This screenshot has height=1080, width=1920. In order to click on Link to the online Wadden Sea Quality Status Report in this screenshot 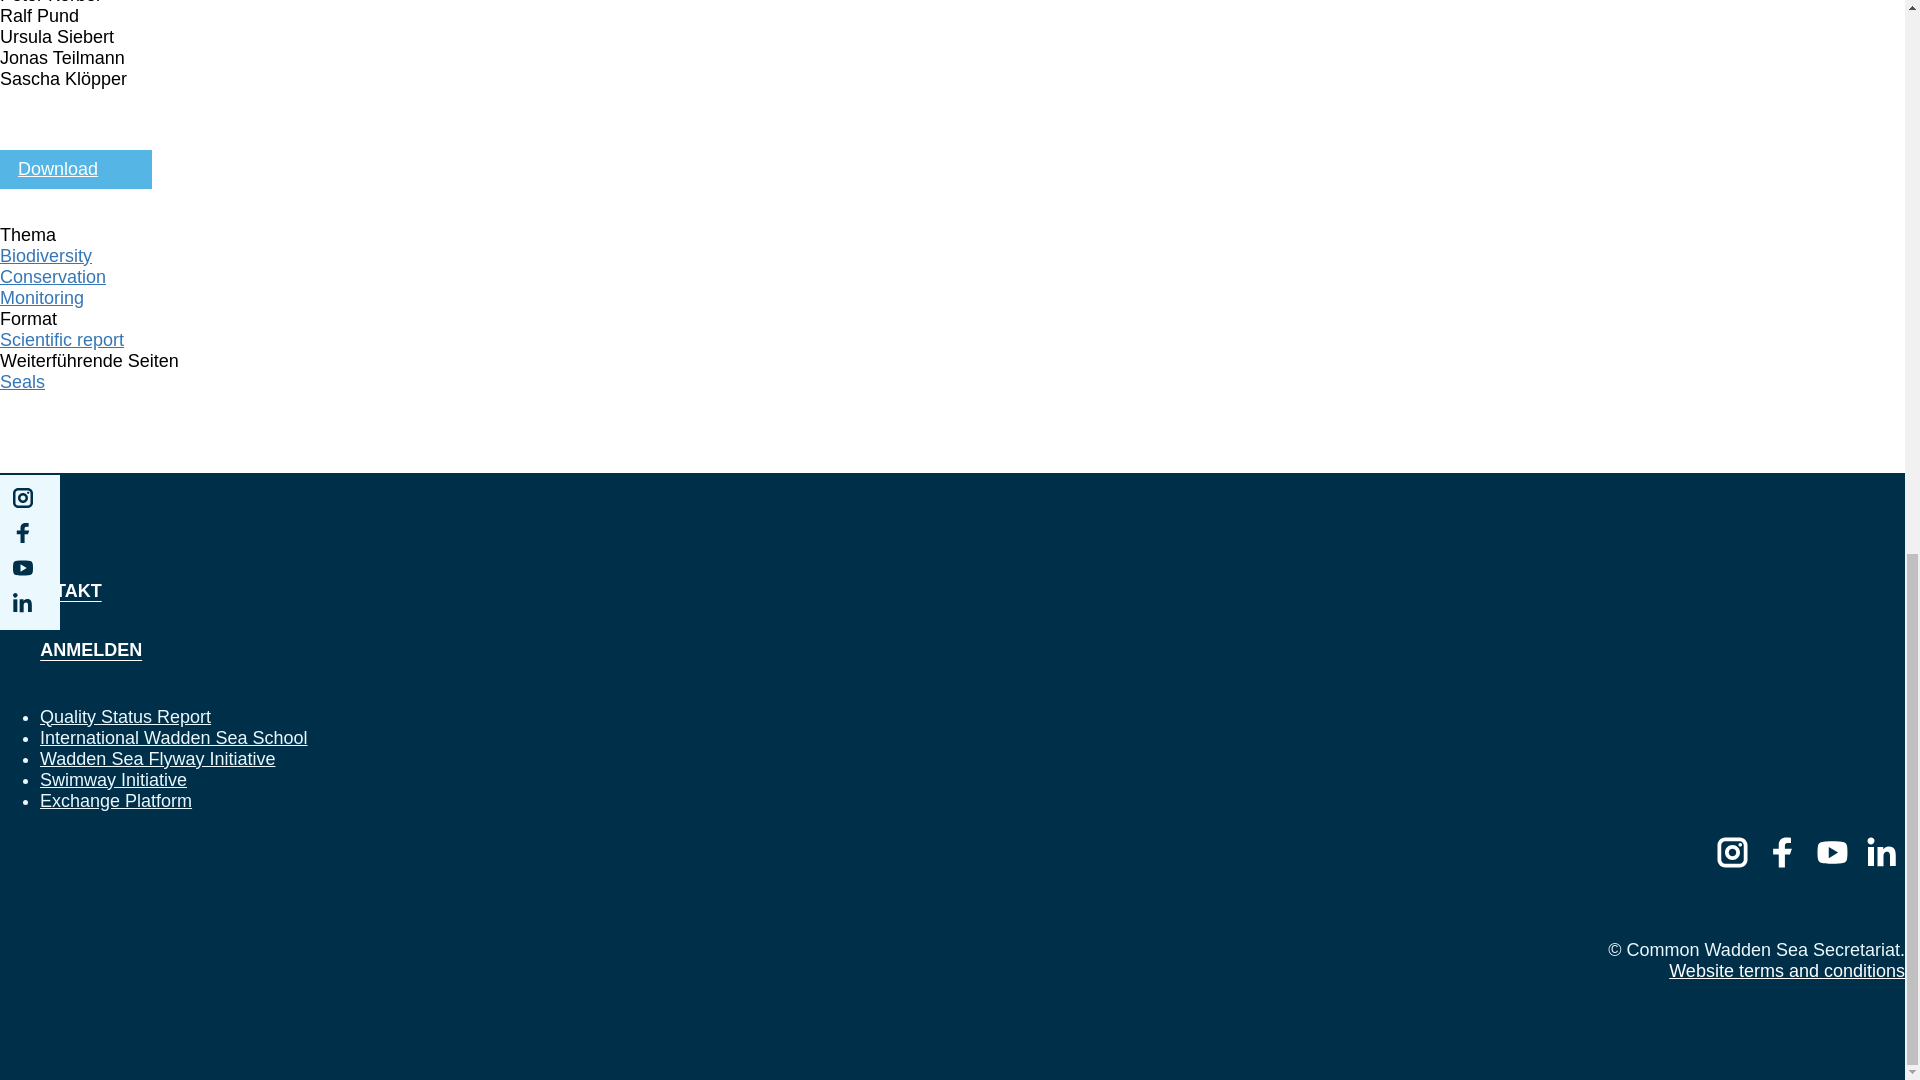, I will do `click(126, 716)`.